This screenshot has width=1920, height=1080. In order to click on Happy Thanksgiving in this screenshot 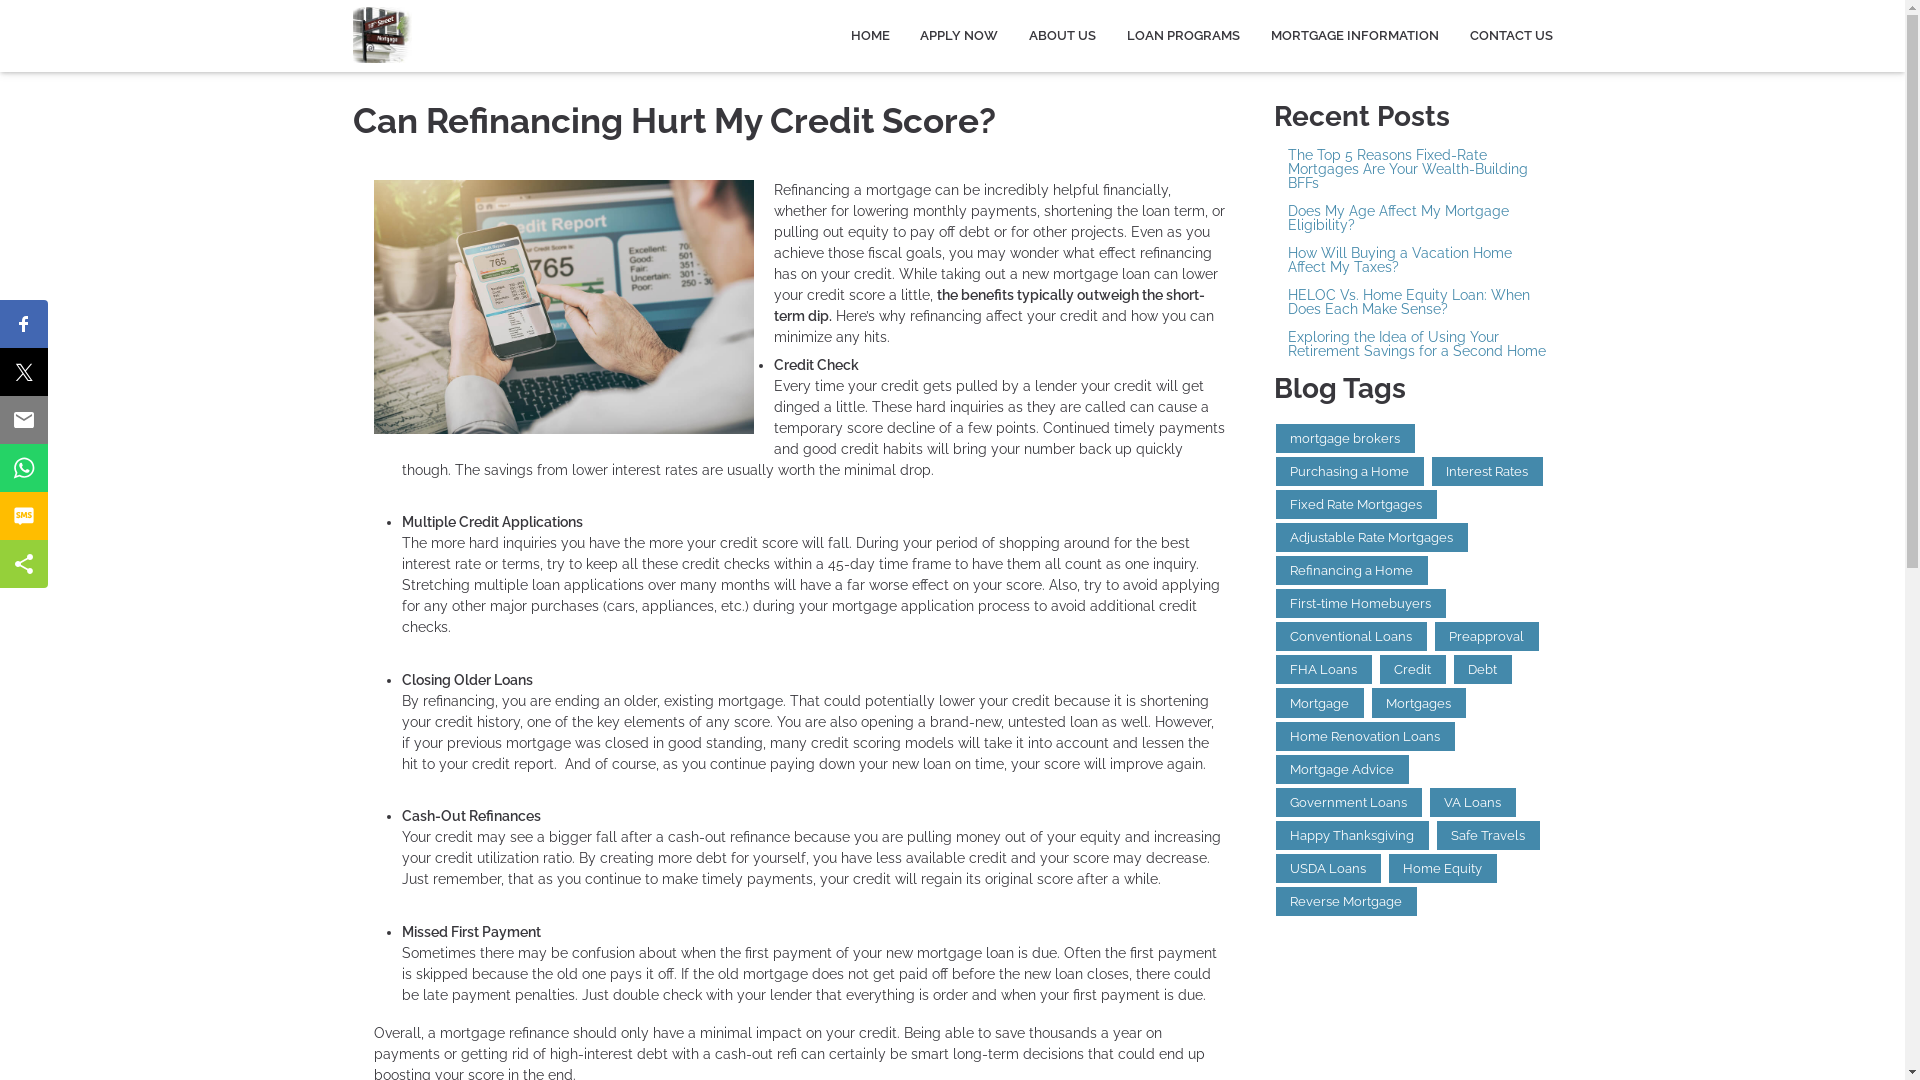, I will do `click(1352, 836)`.